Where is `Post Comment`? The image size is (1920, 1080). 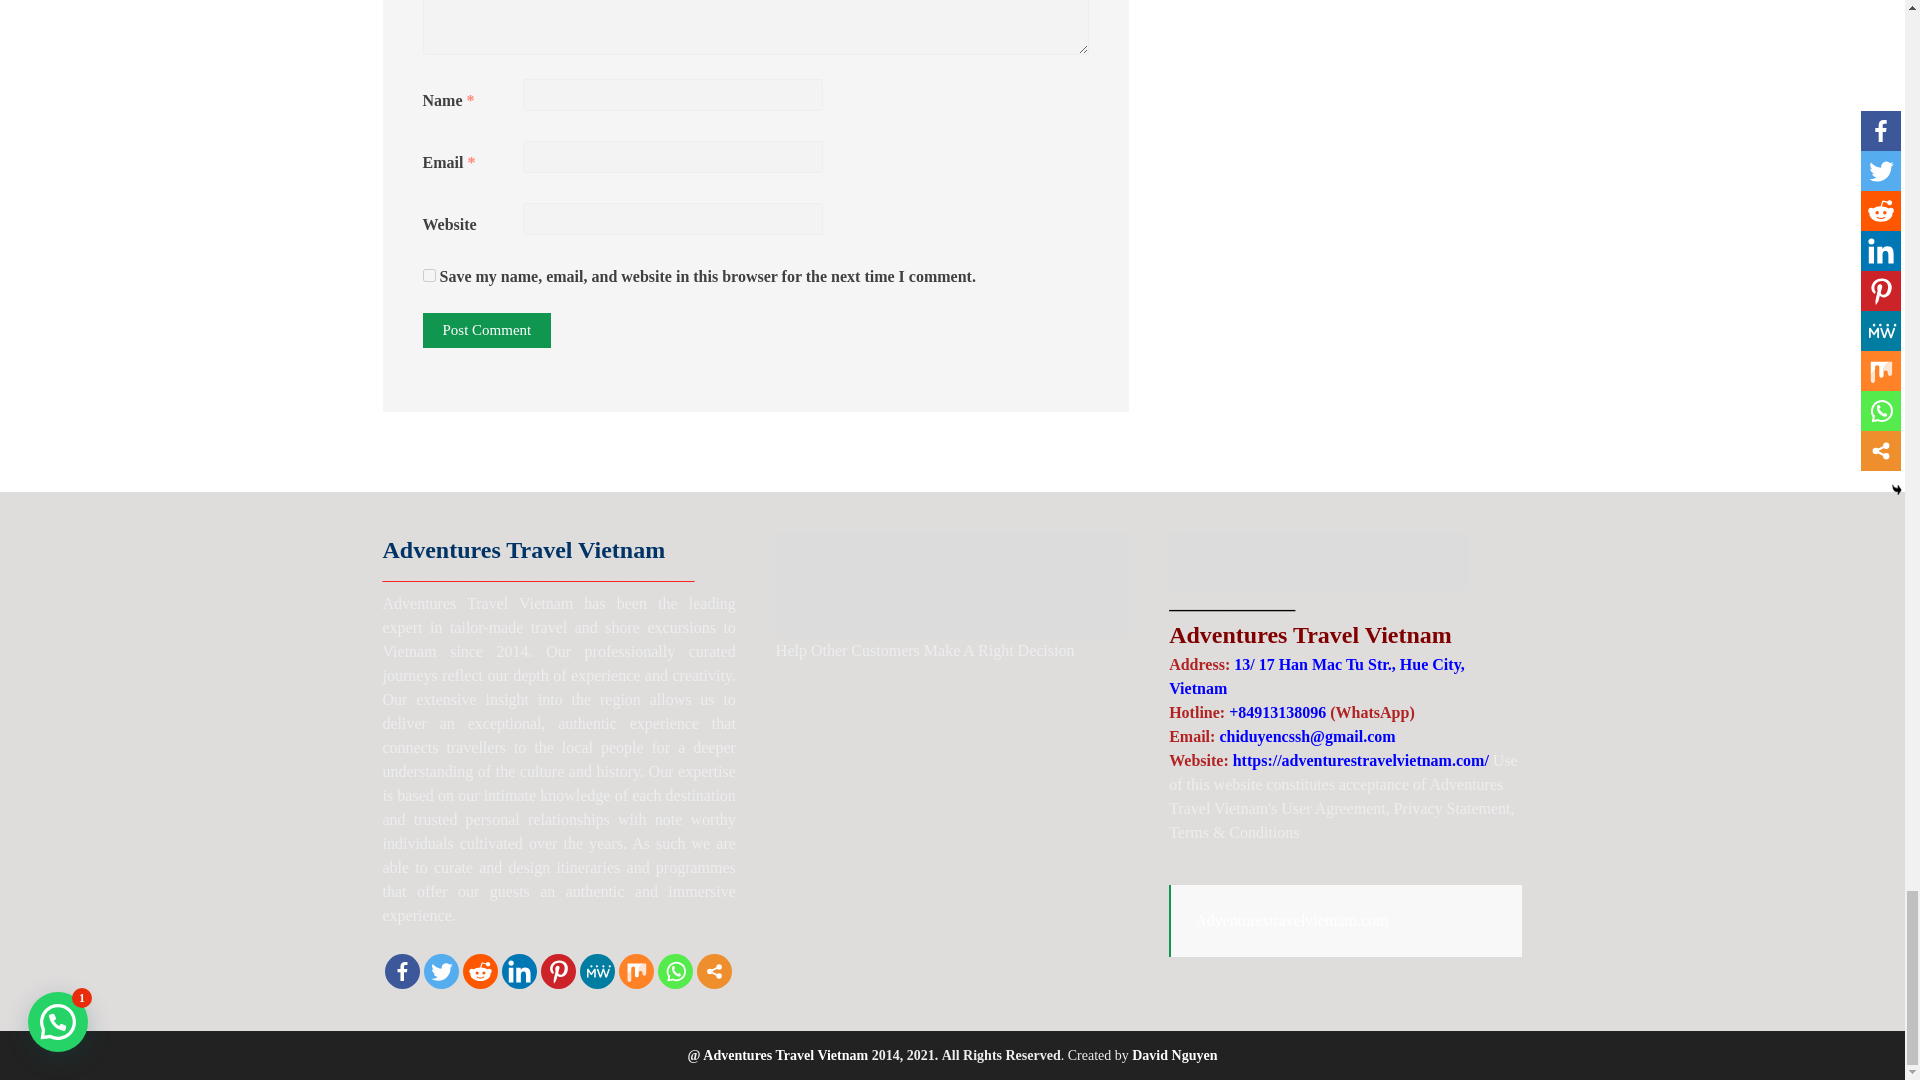
Post Comment is located at coordinates (486, 330).